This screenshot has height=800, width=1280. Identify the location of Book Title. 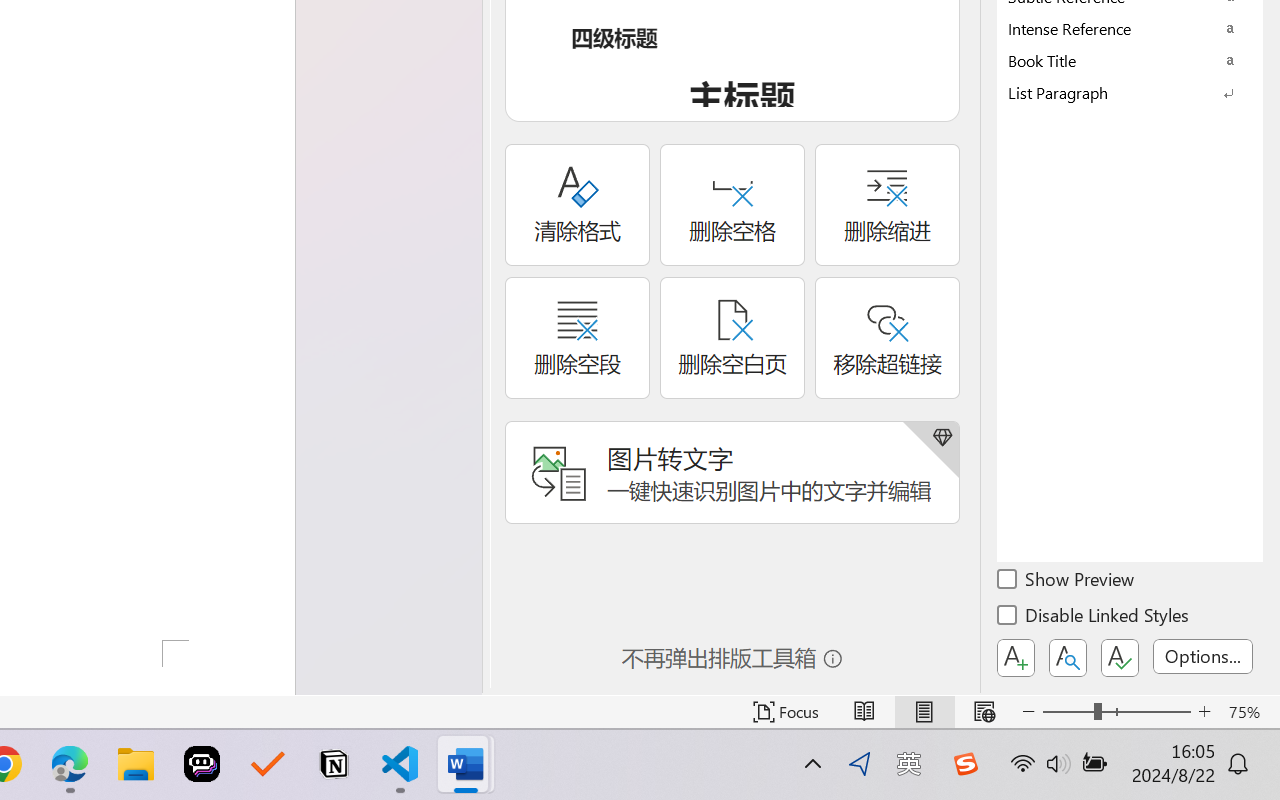
(1130, 60).